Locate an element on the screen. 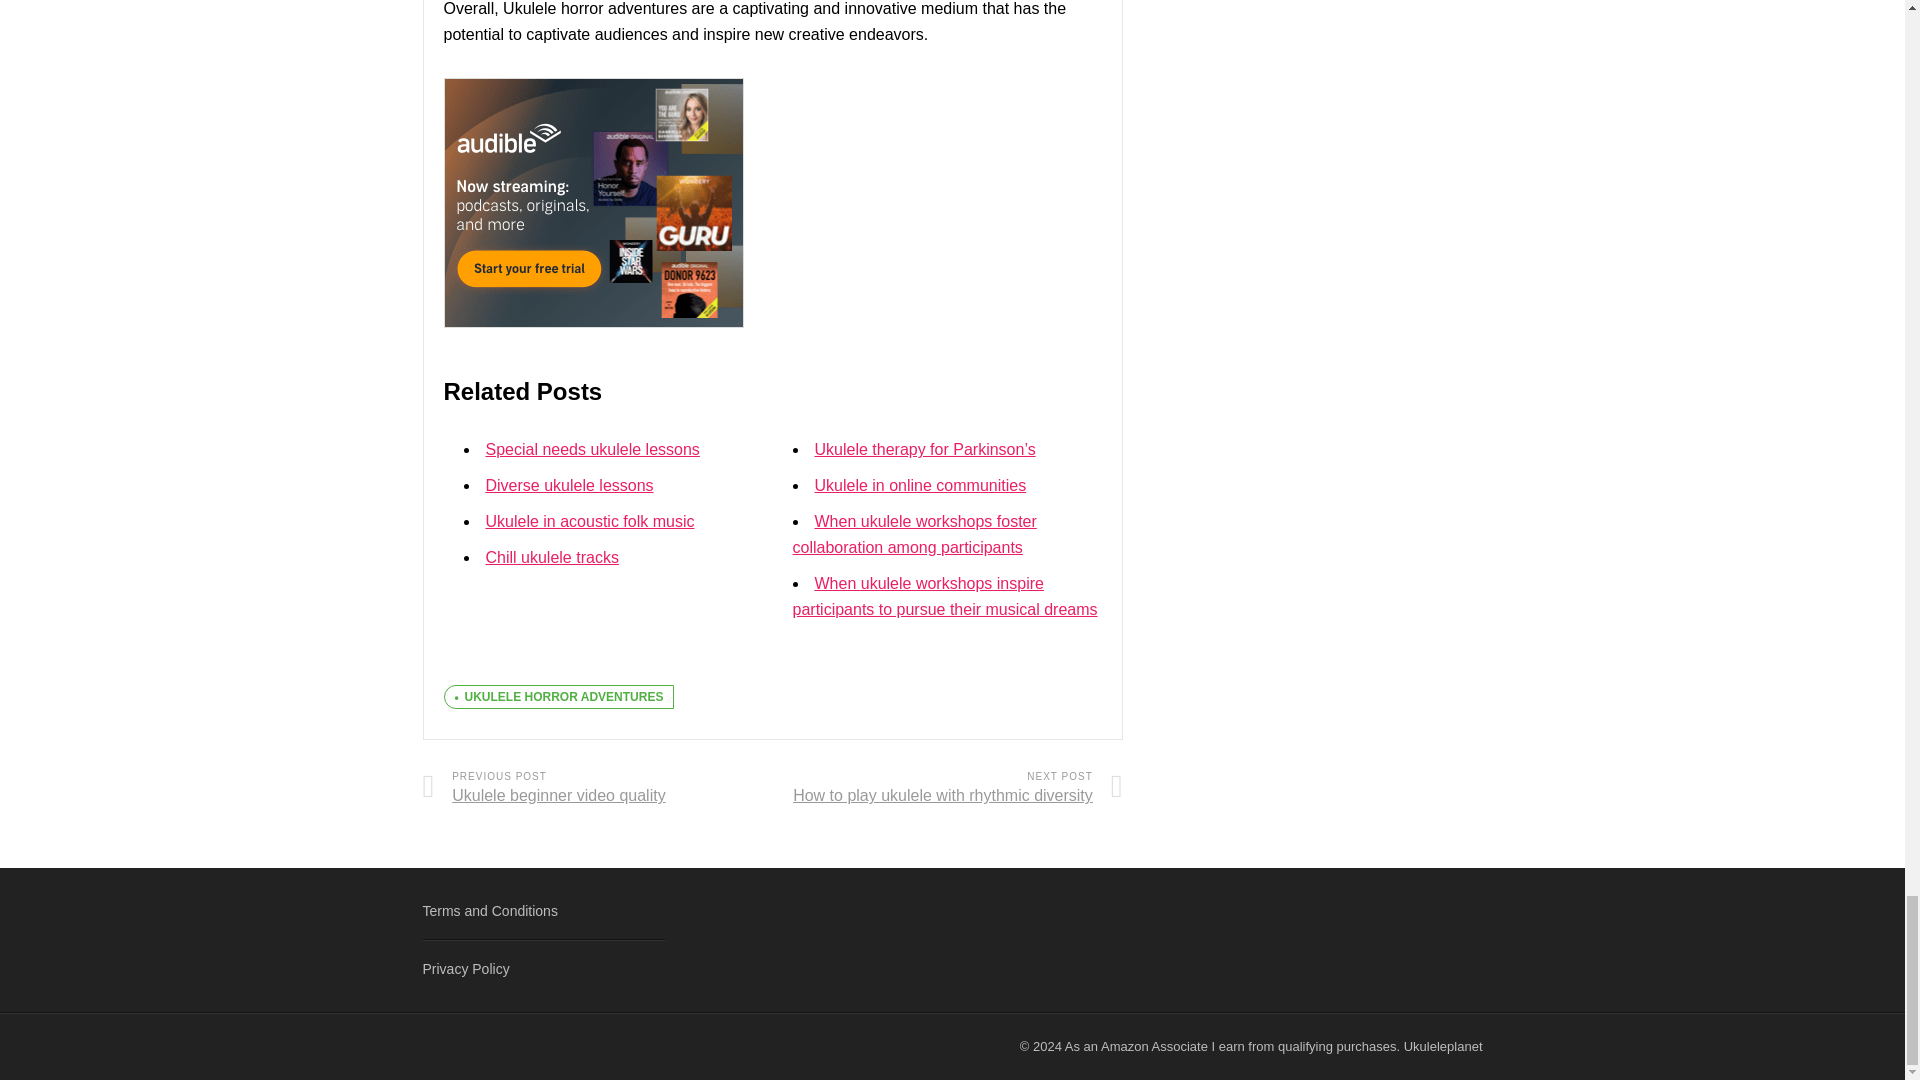  Special needs ukulele lessons is located at coordinates (592, 448).